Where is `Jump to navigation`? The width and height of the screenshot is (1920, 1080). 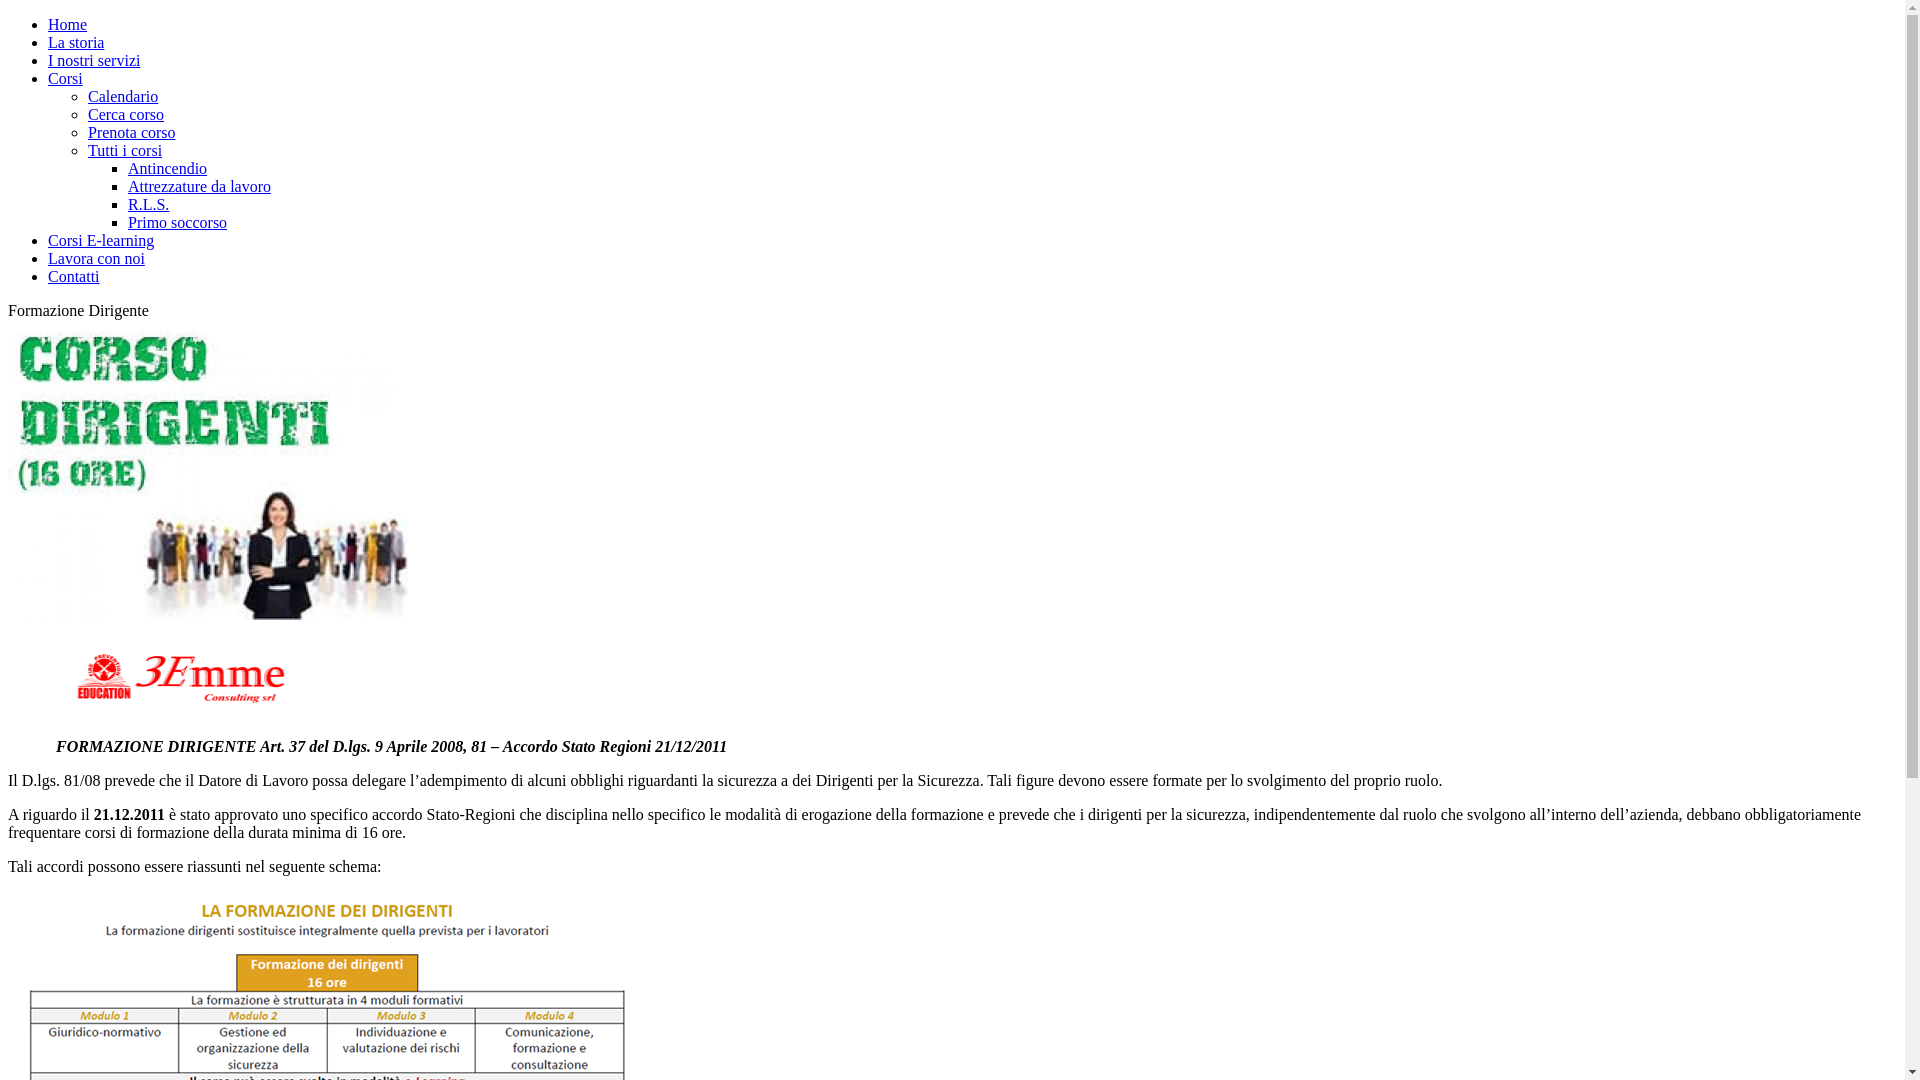
Jump to navigation is located at coordinates (70, 16).